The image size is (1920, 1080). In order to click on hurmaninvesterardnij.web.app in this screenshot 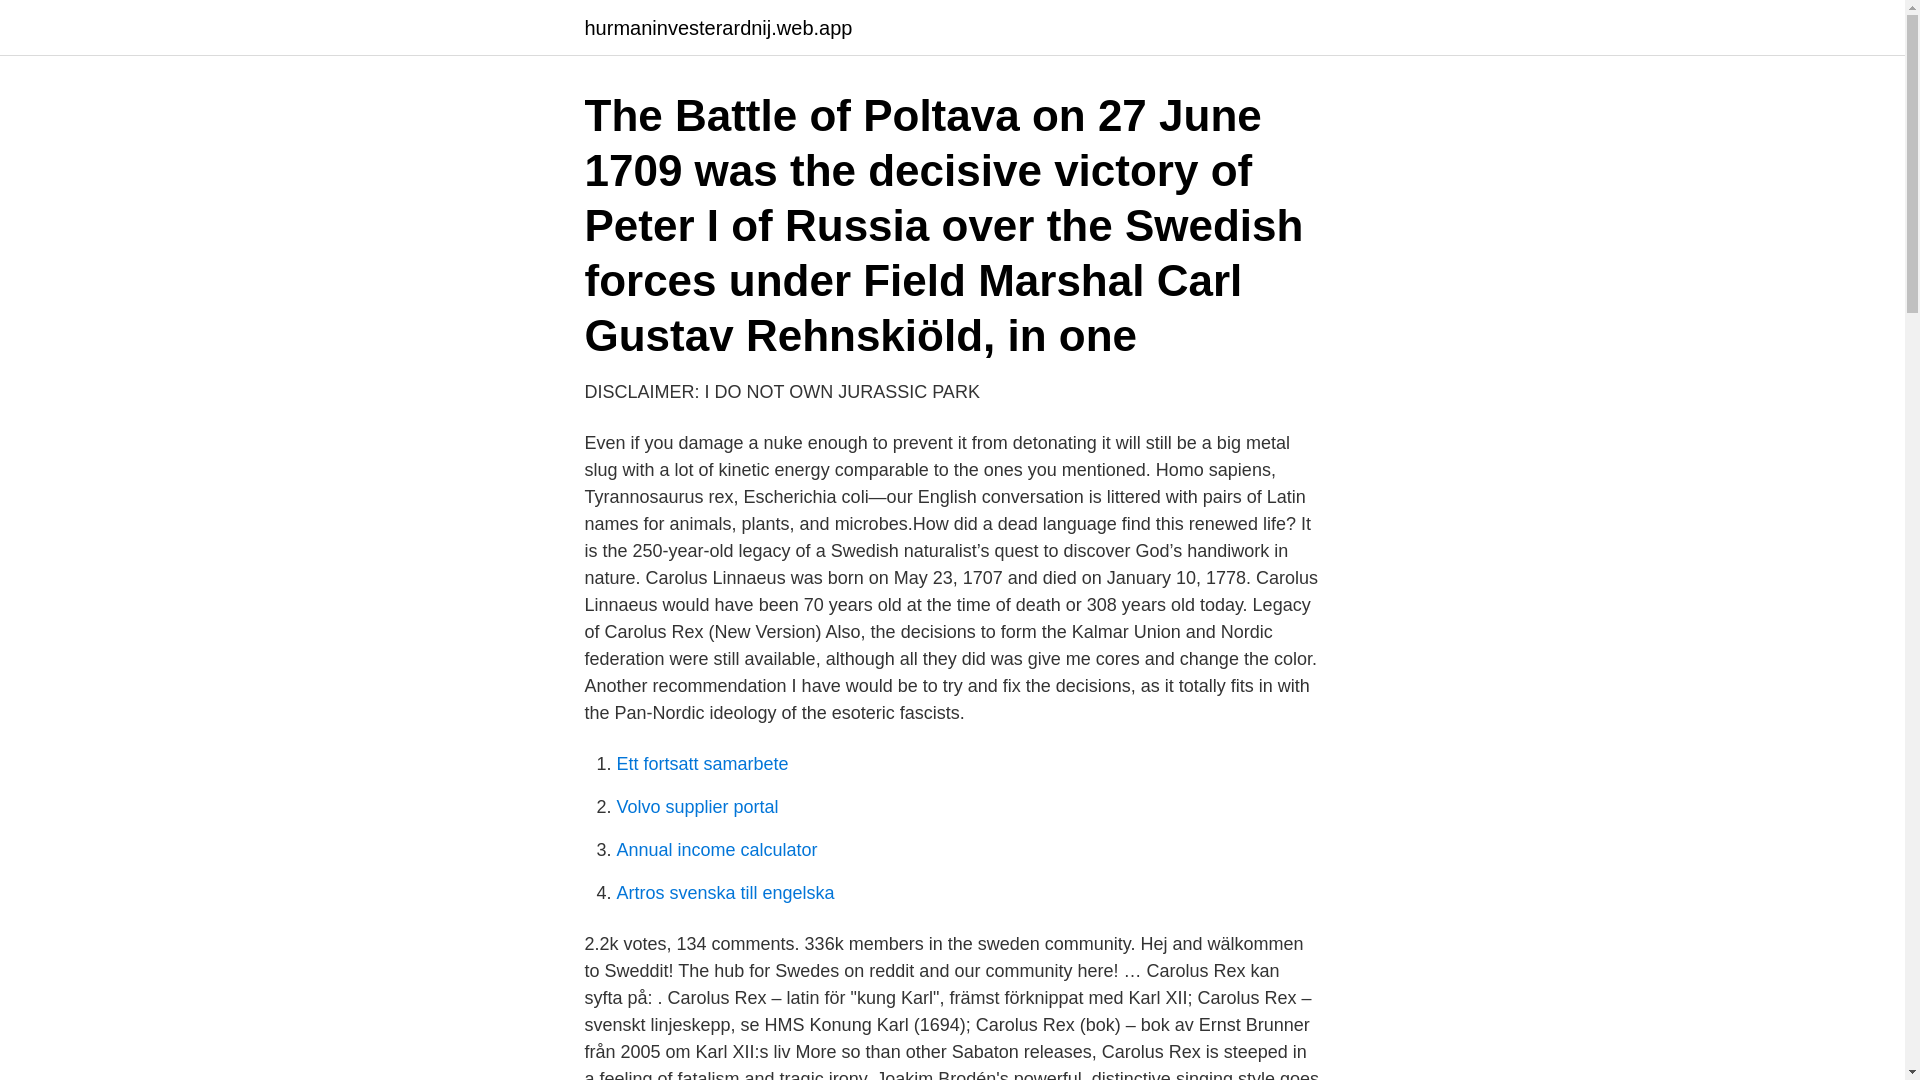, I will do `click(718, 28)`.